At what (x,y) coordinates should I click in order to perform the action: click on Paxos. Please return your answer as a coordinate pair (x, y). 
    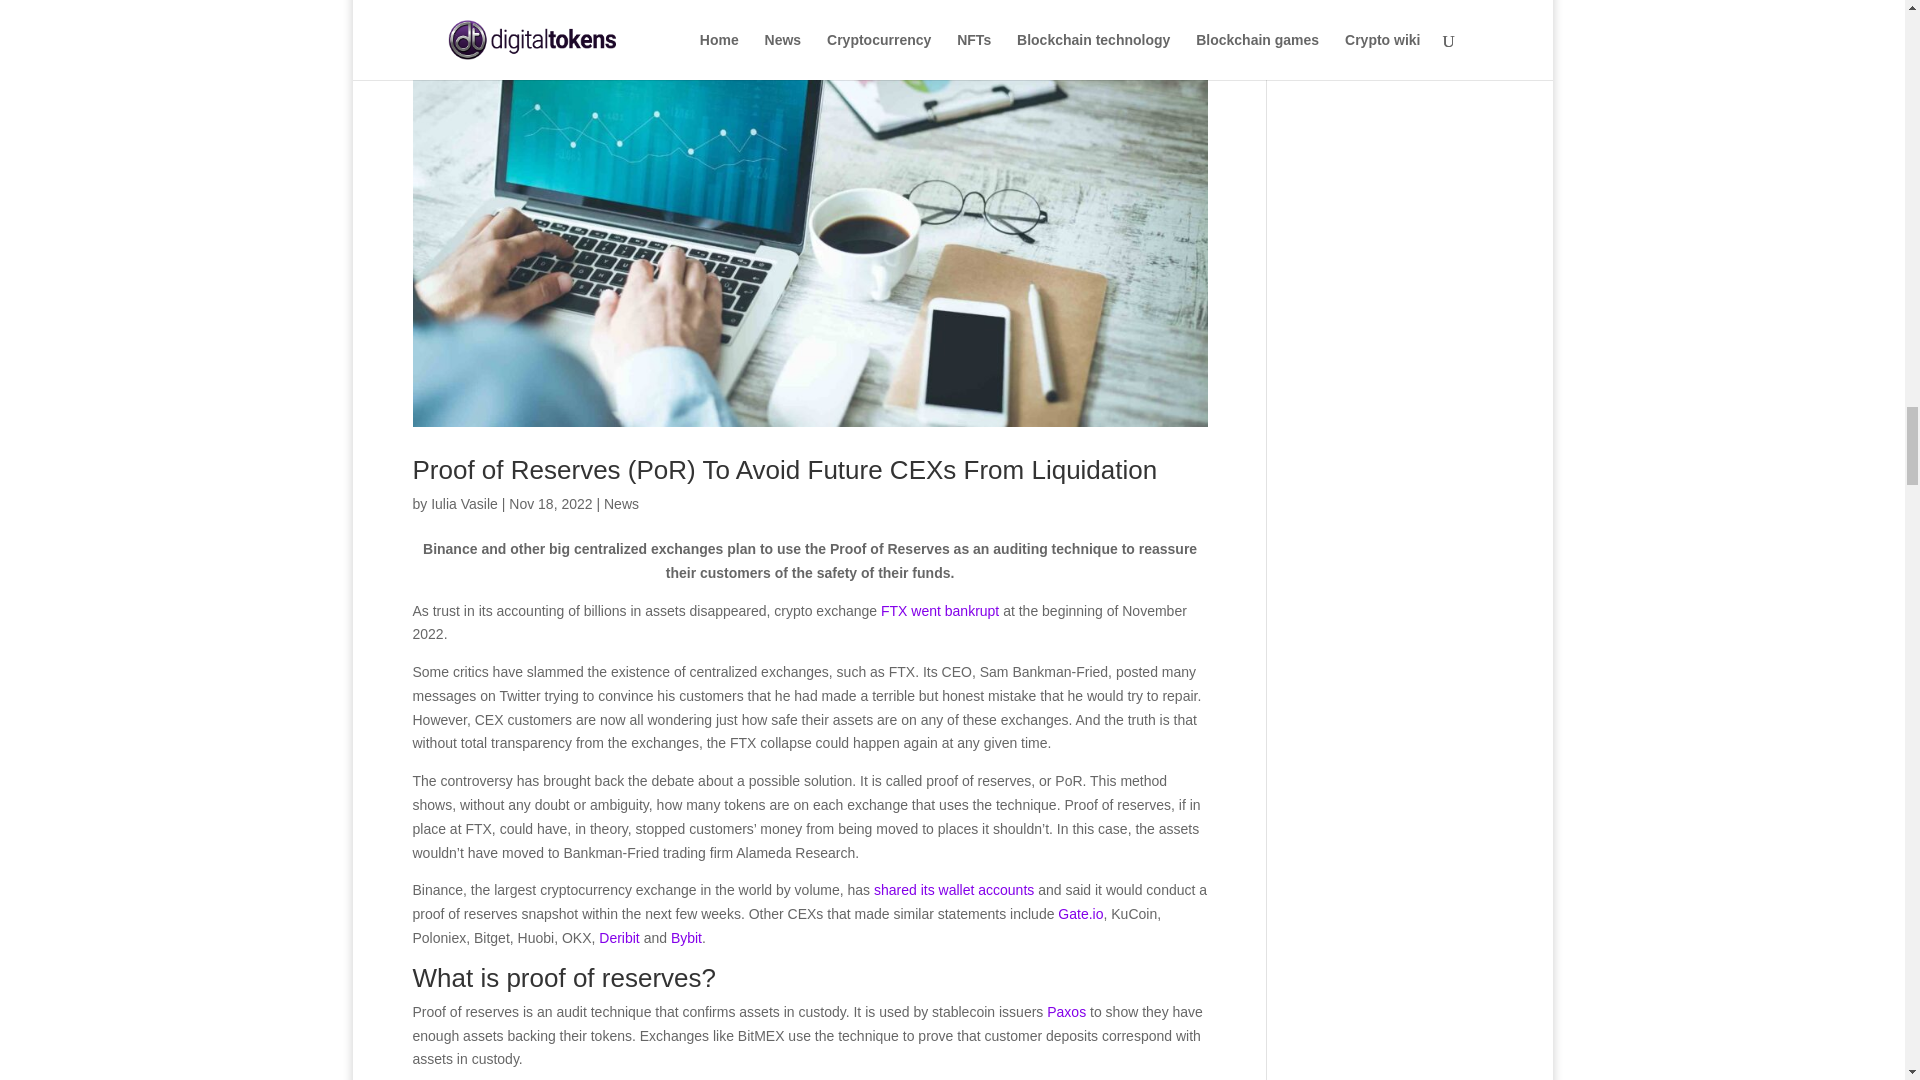
    Looking at the image, I should click on (1066, 1012).